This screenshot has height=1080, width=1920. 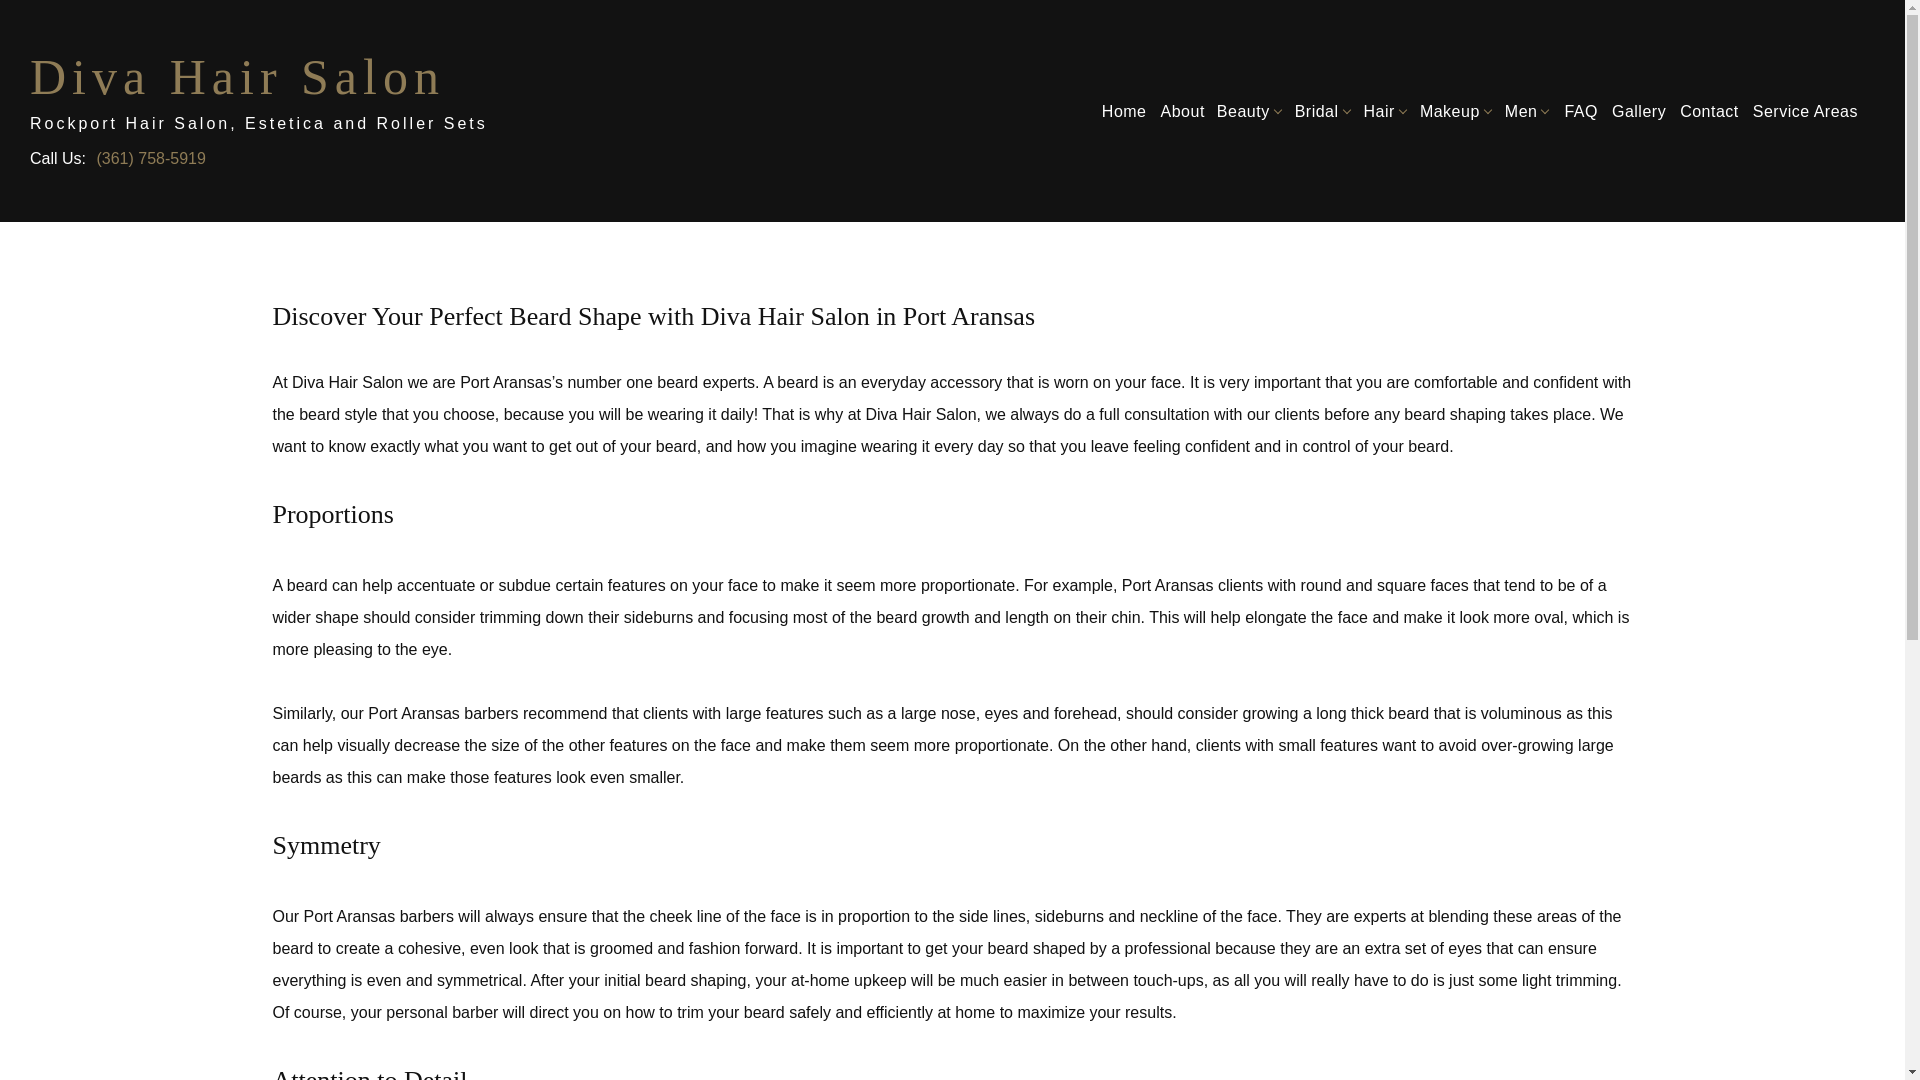 I want to click on Hair Color, so click(x=1382, y=162).